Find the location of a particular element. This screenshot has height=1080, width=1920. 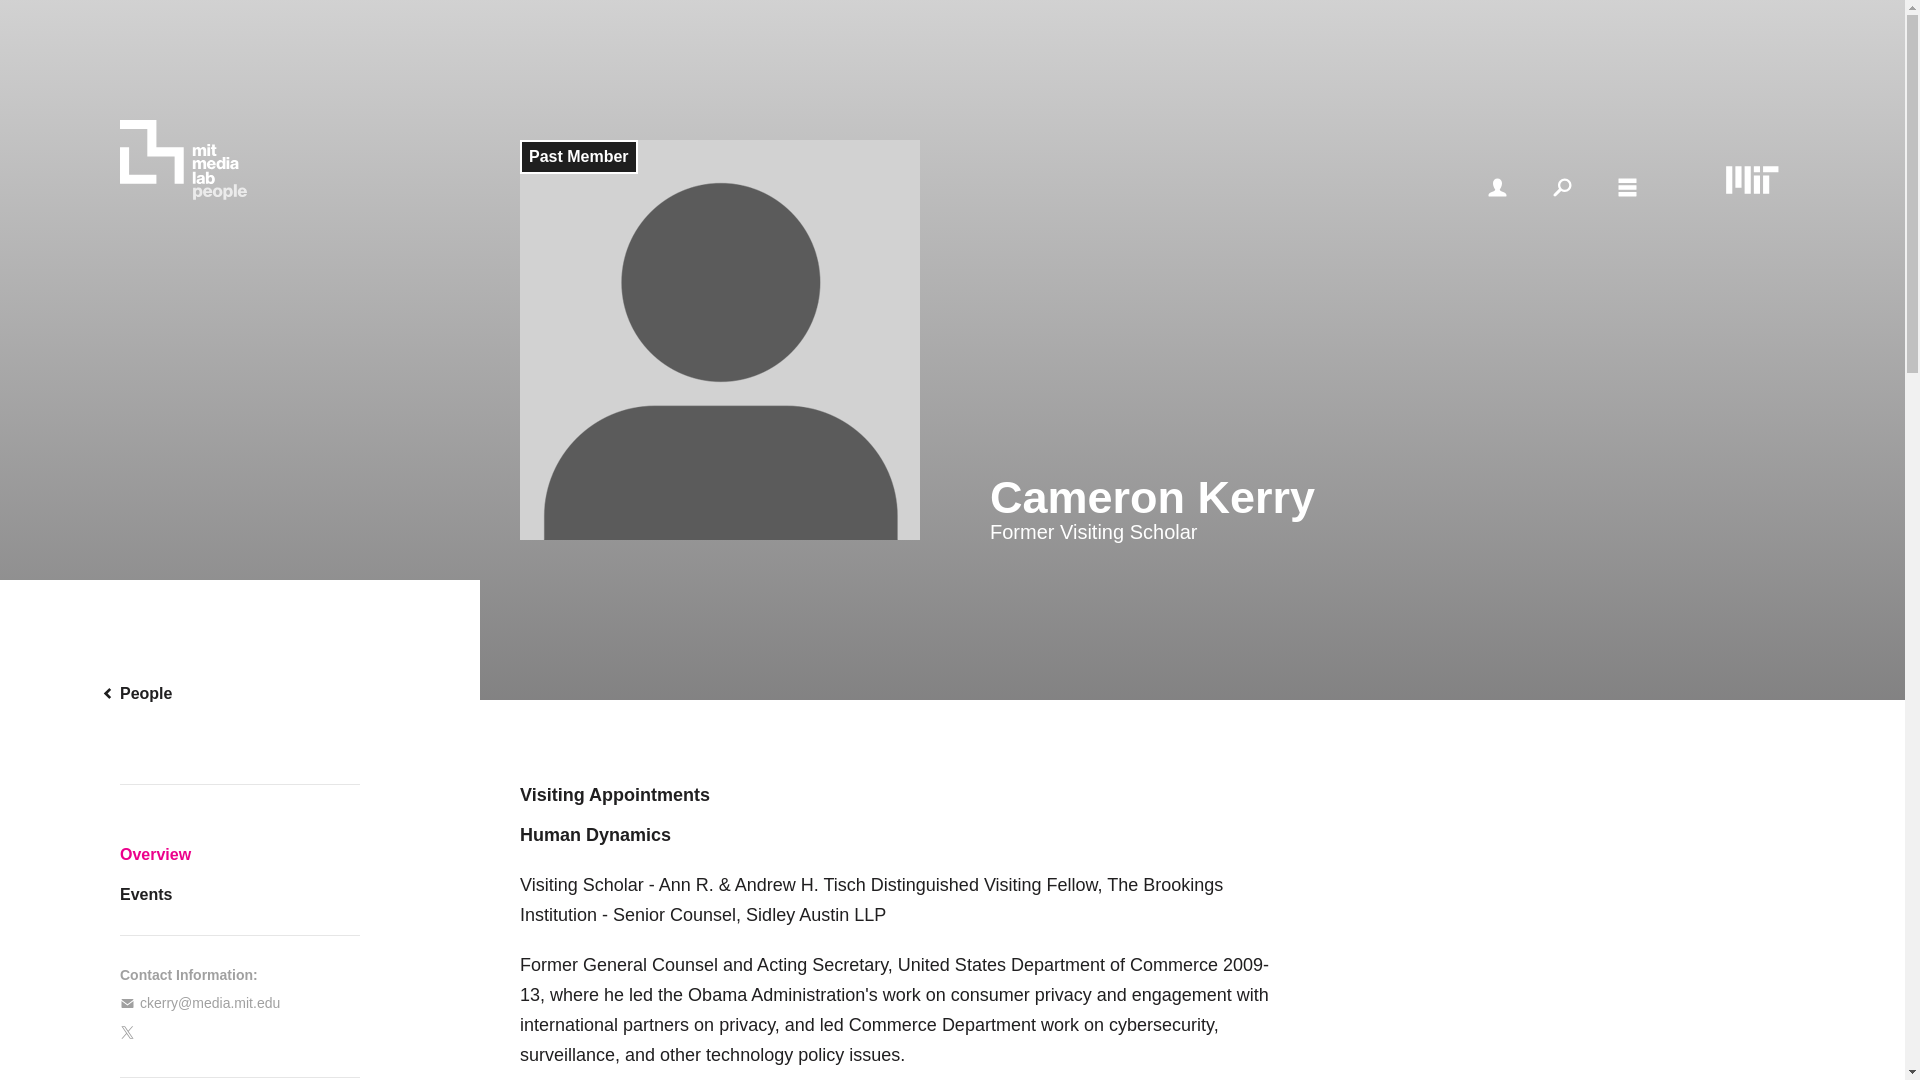

Overview is located at coordinates (240, 854).